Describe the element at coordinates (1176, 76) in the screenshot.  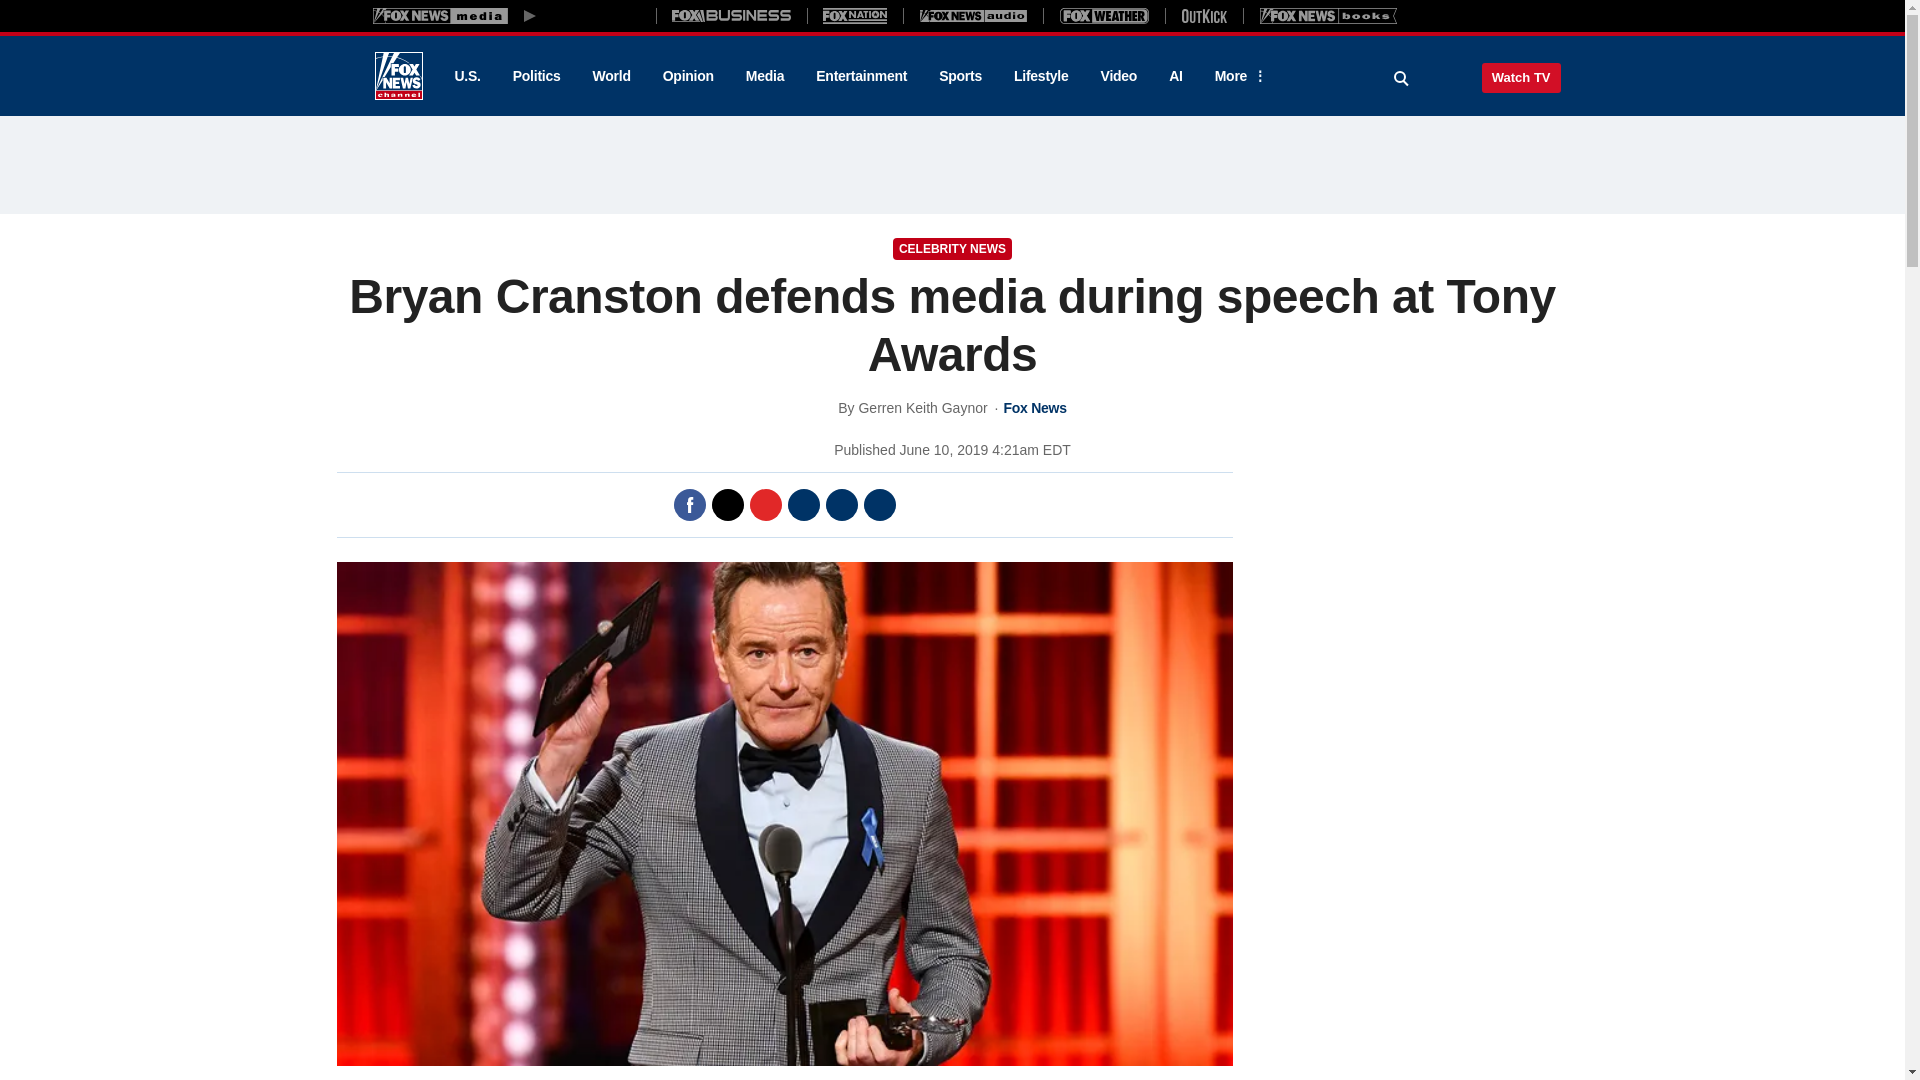
I see `AI` at that location.